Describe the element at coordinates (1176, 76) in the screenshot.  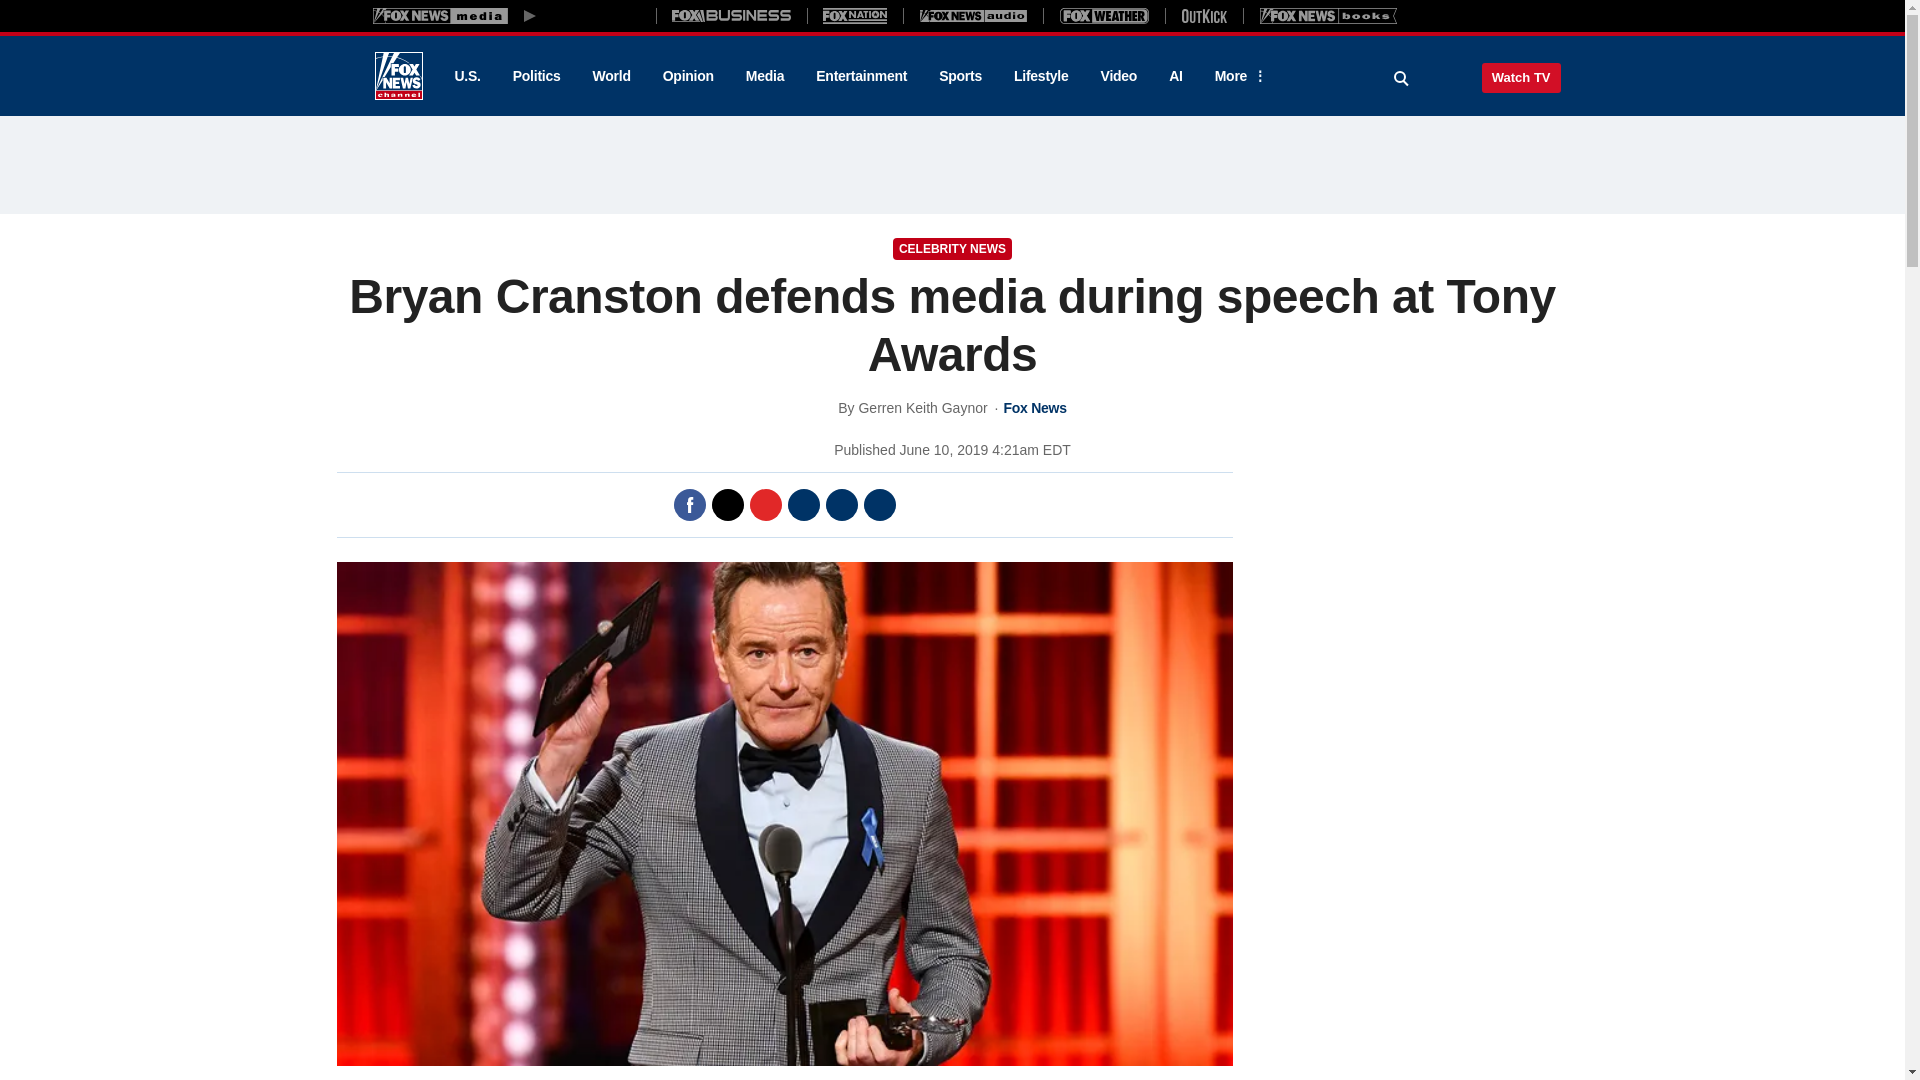
I see `AI` at that location.